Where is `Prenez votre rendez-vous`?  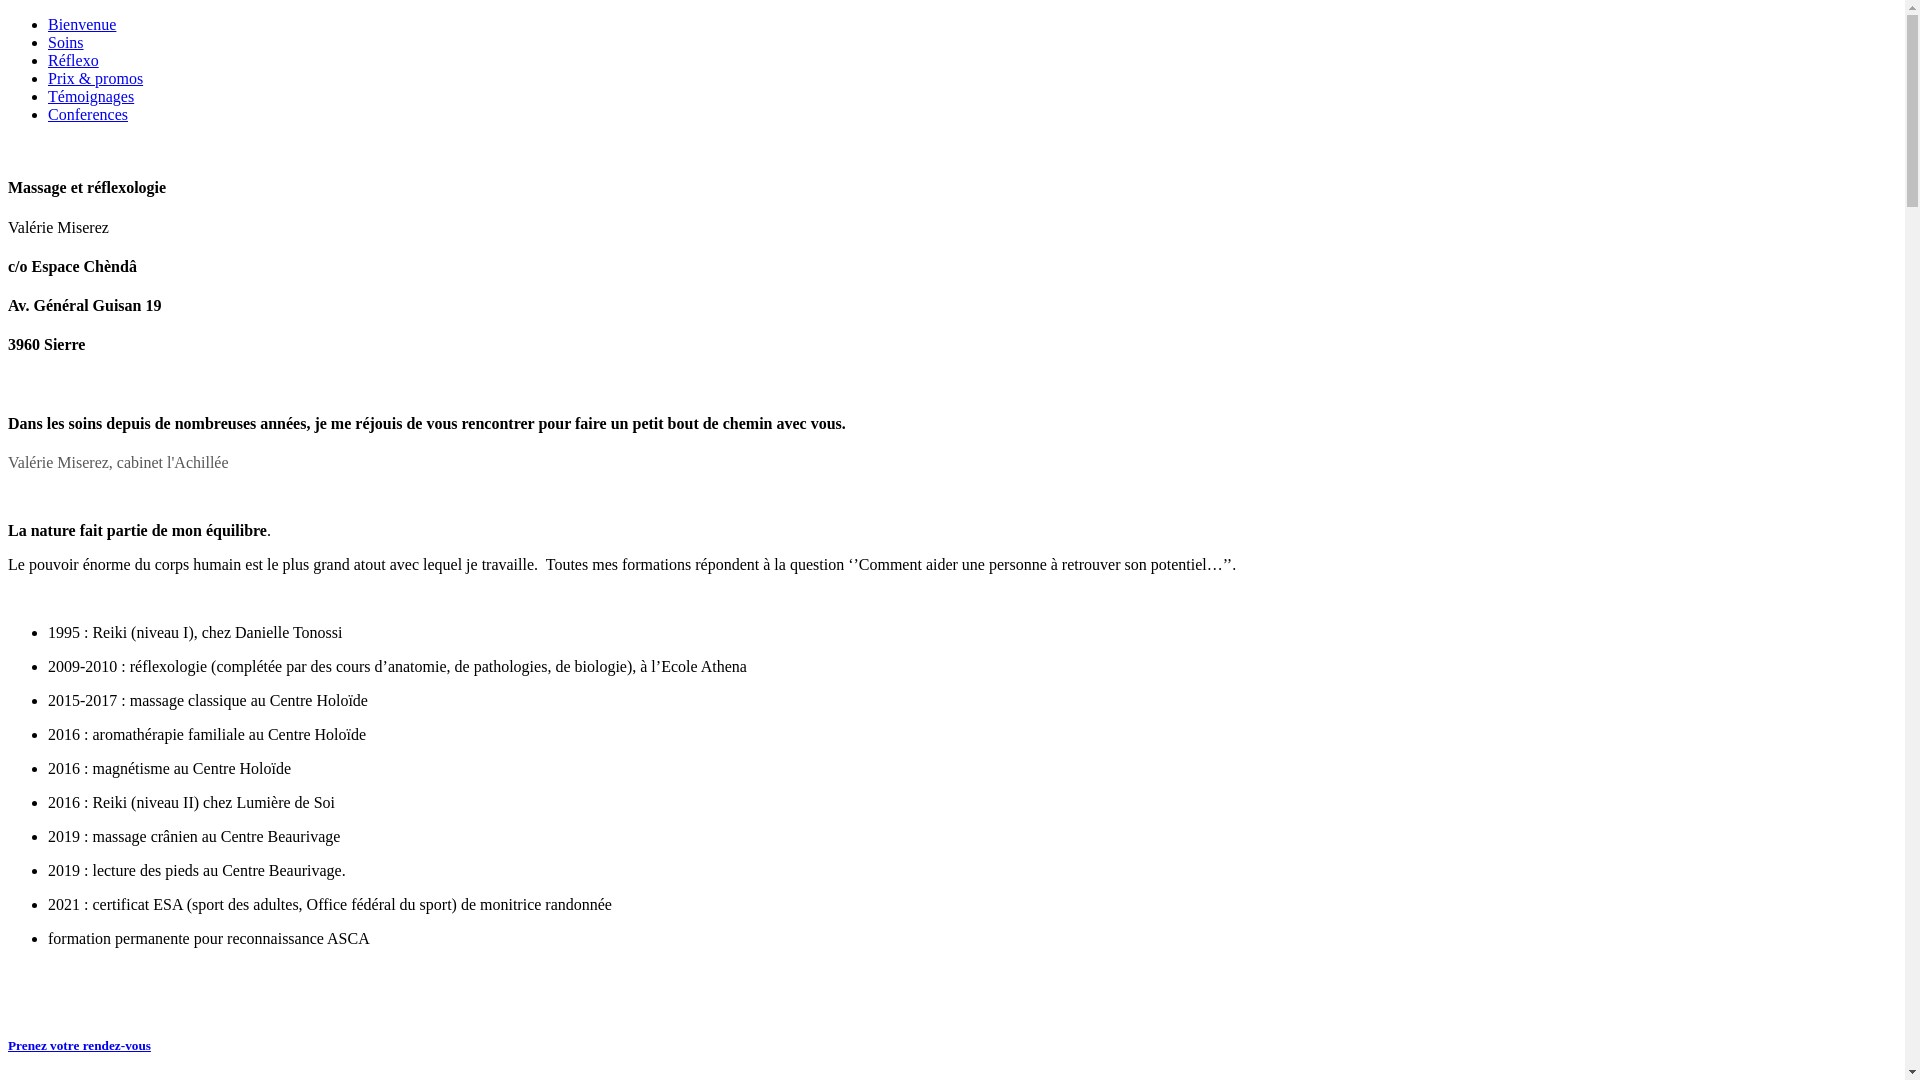
Prenez votre rendez-vous is located at coordinates (80, 1046).